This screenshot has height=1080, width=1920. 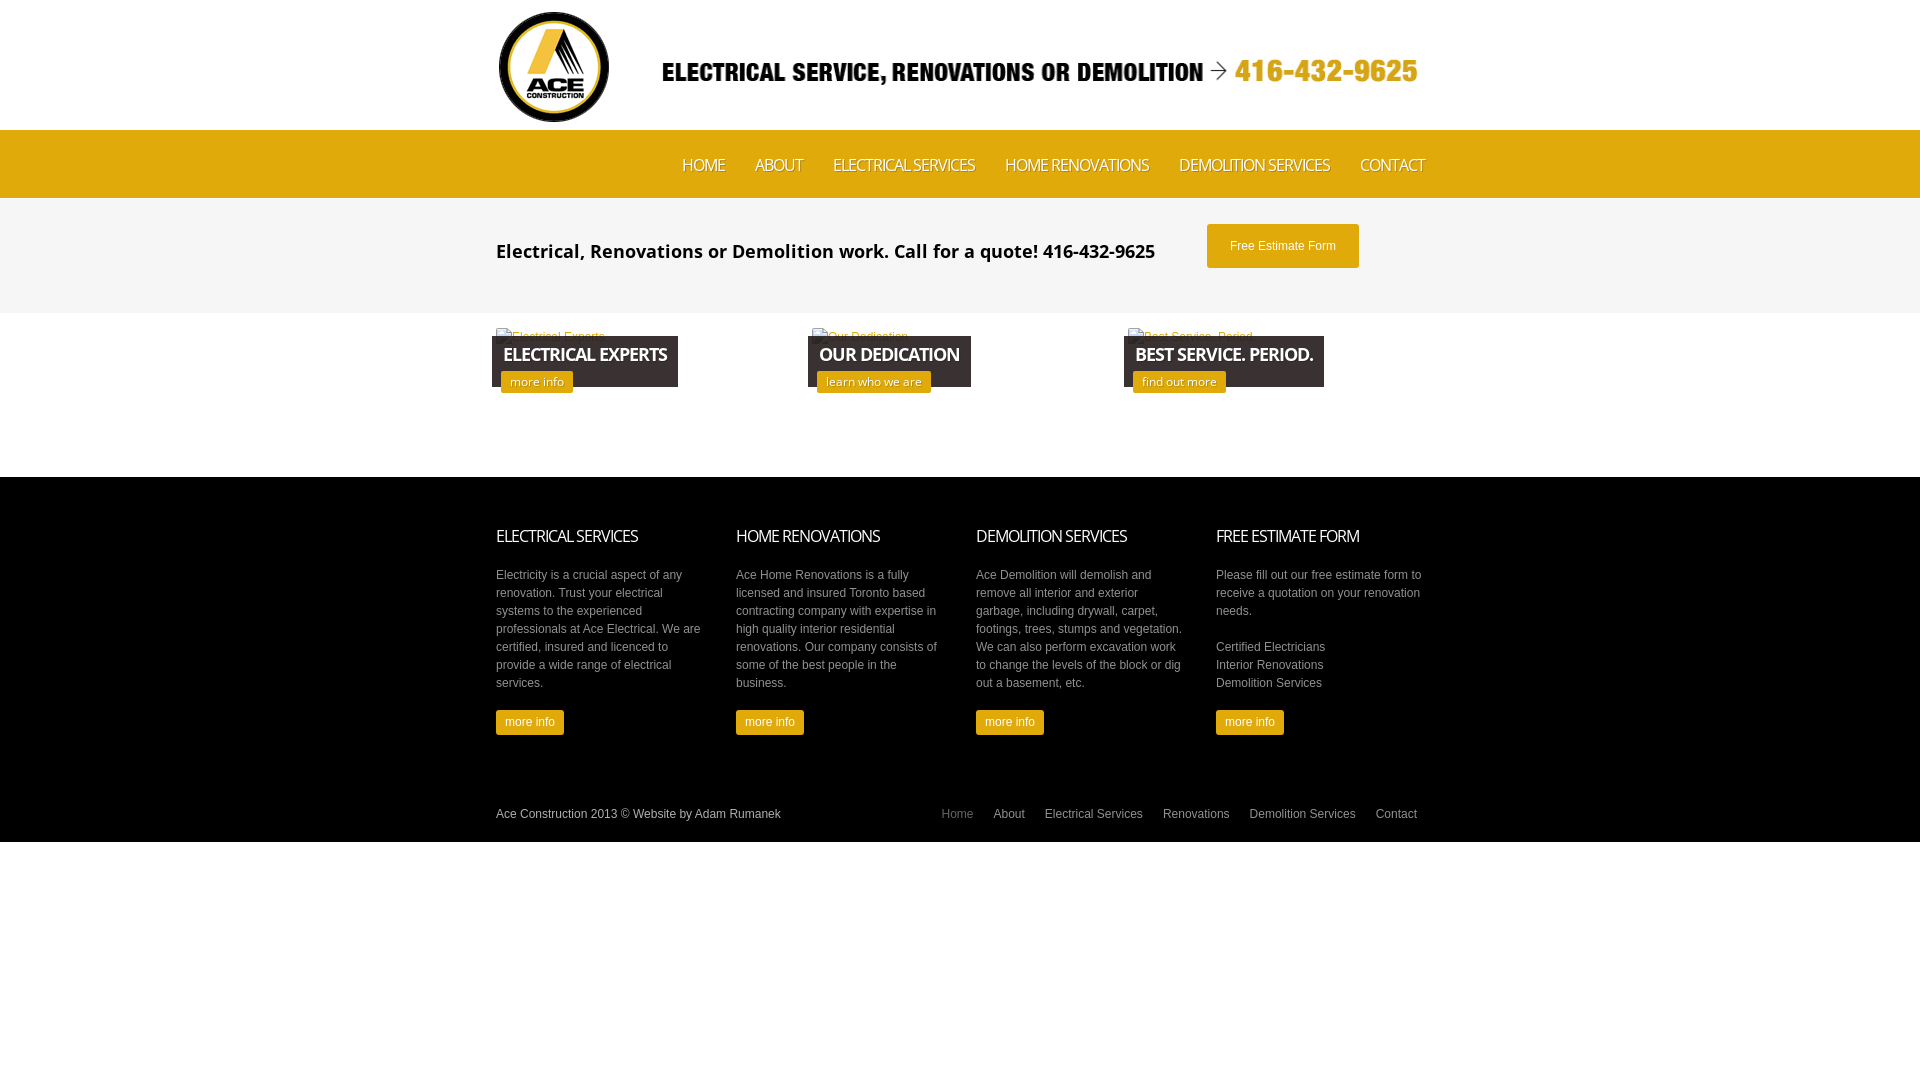 I want to click on Renovations, so click(x=1196, y=815).